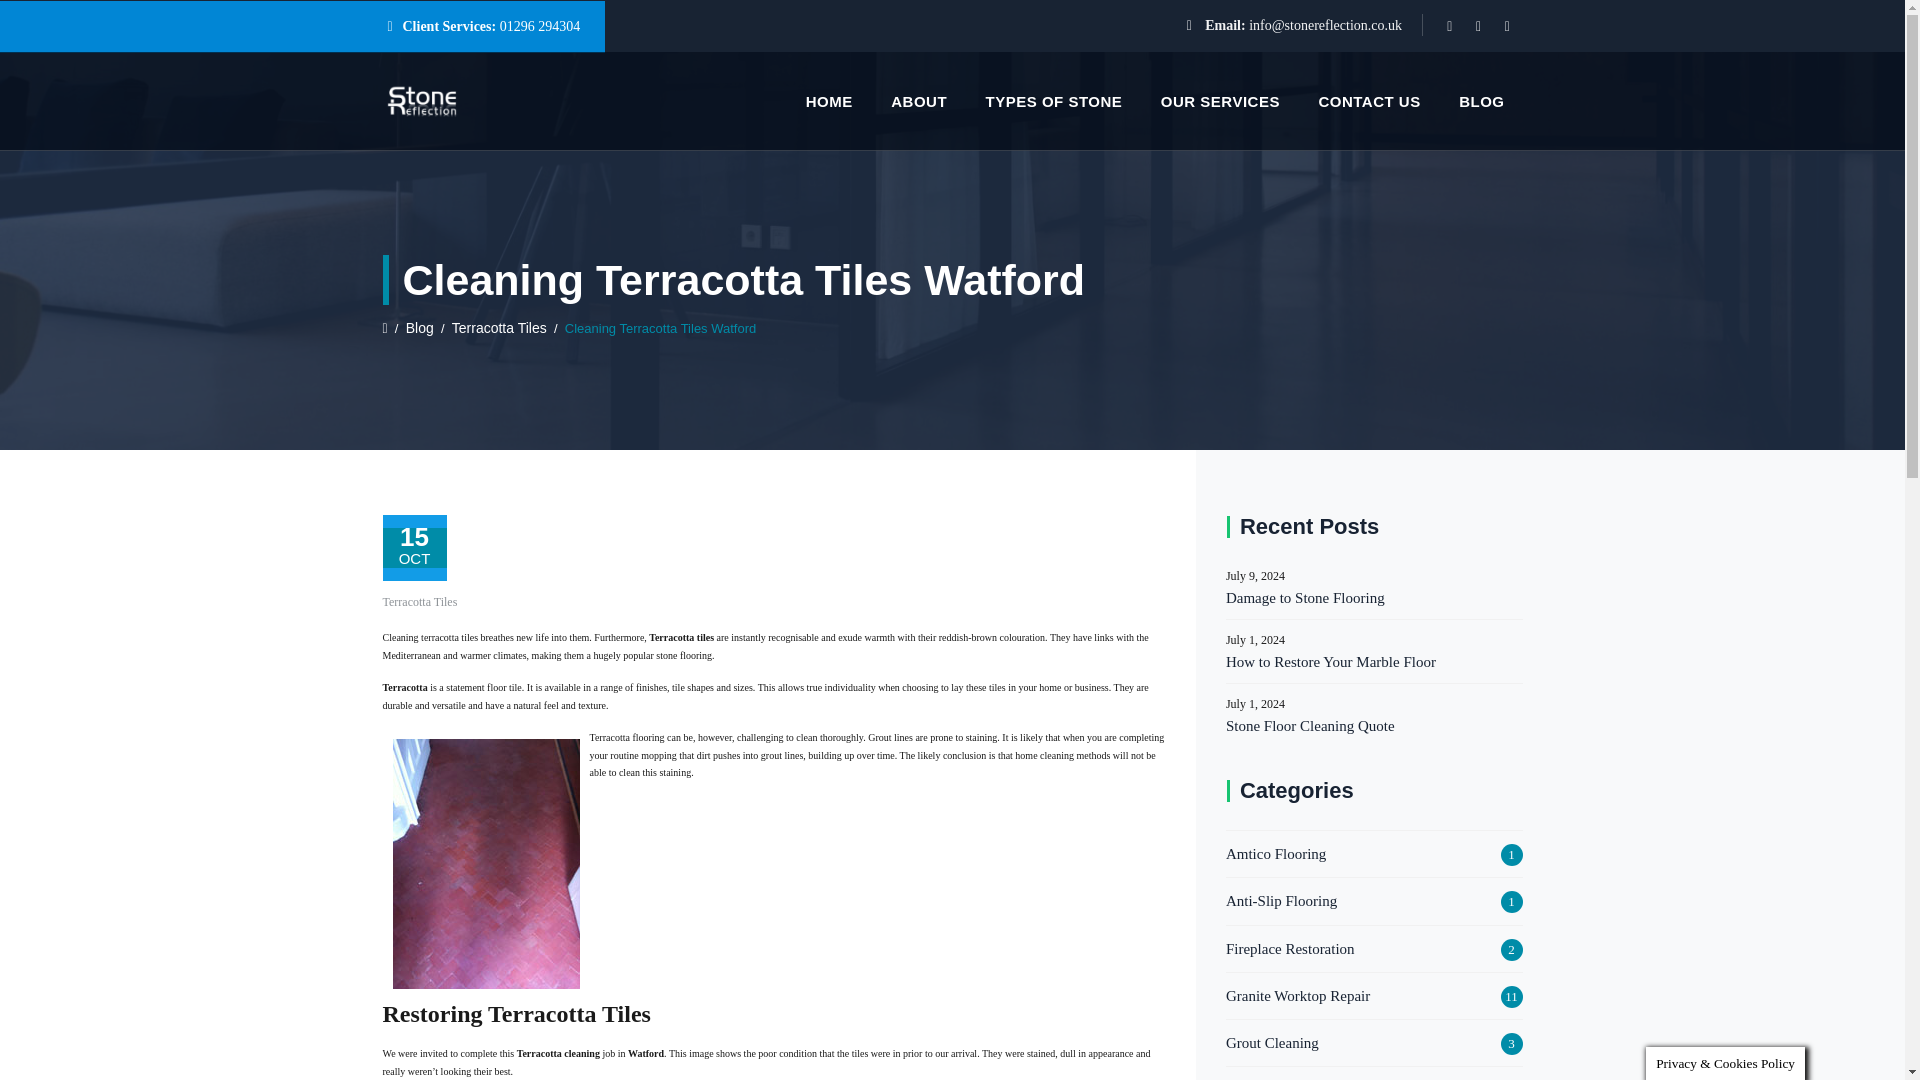 This screenshot has width=1920, height=1080. I want to click on ABOUT, so click(919, 101).